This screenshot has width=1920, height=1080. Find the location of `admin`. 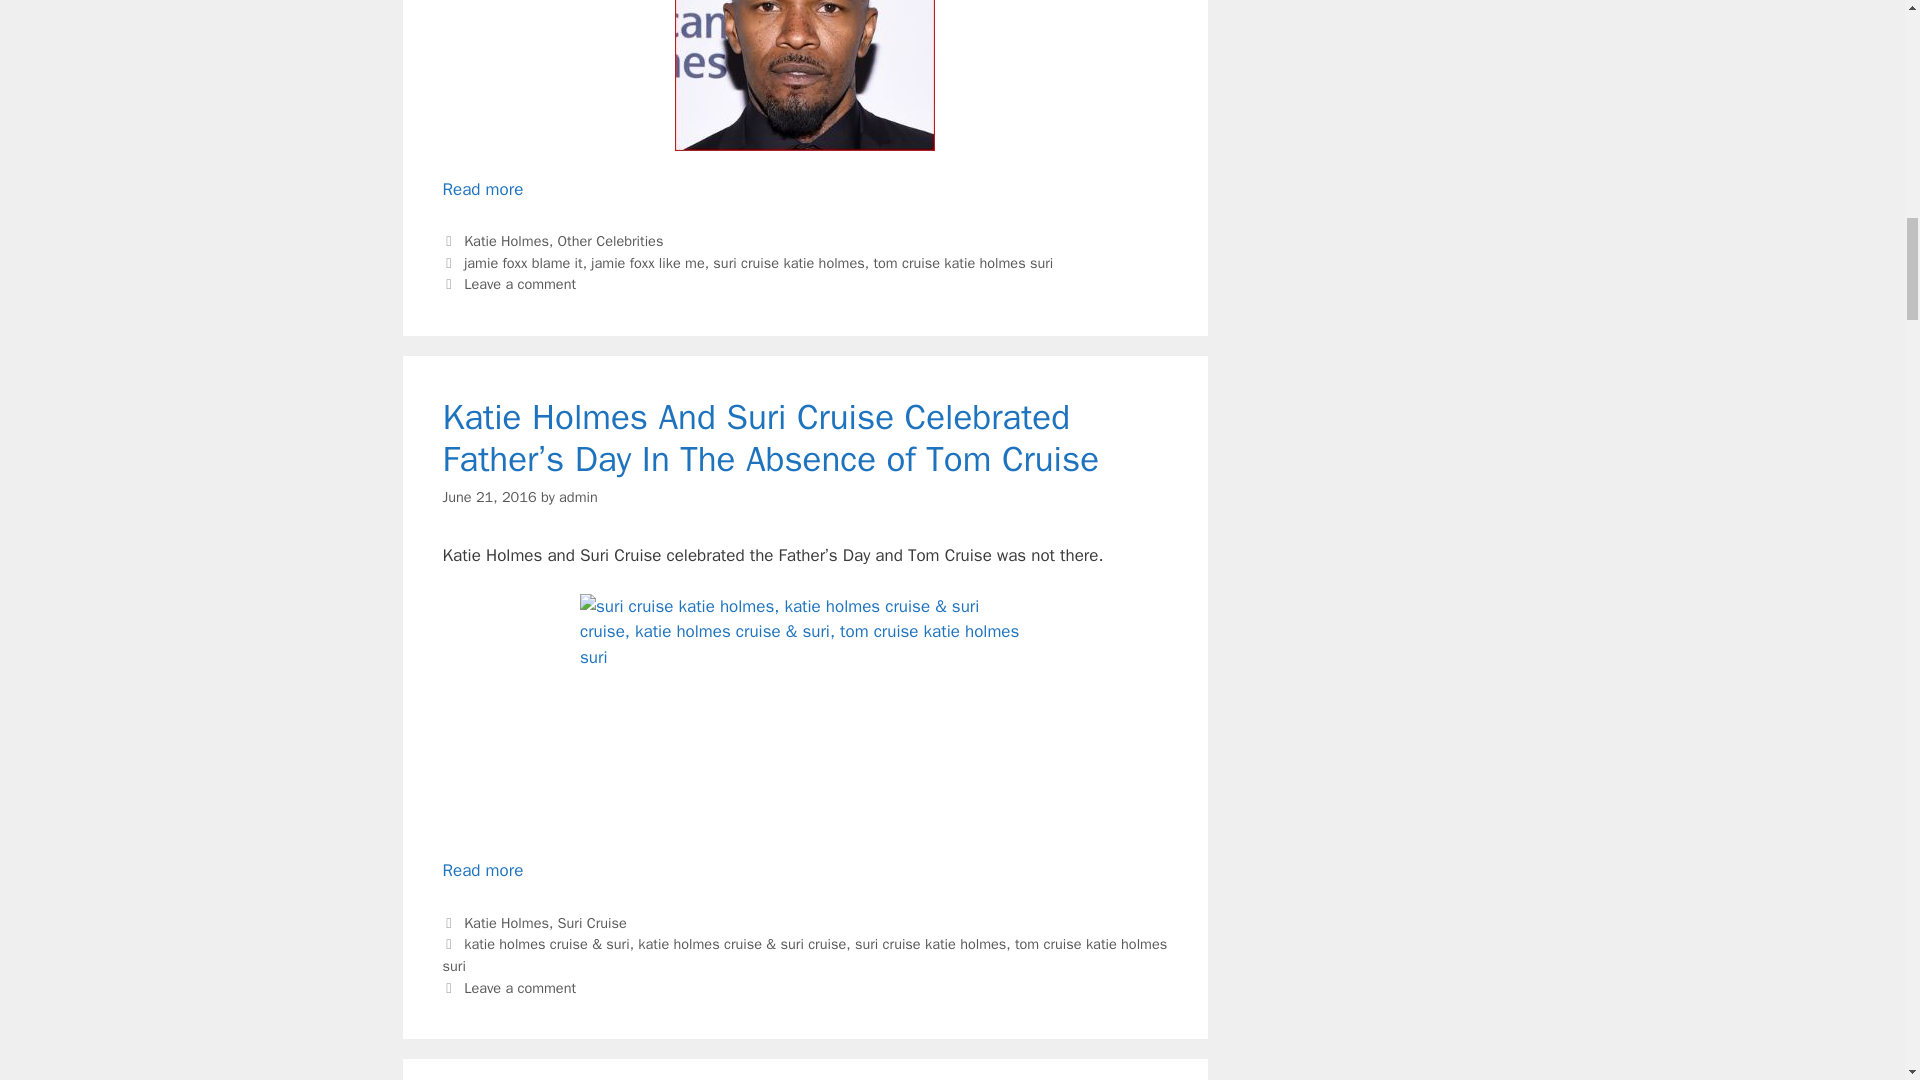

admin is located at coordinates (578, 497).